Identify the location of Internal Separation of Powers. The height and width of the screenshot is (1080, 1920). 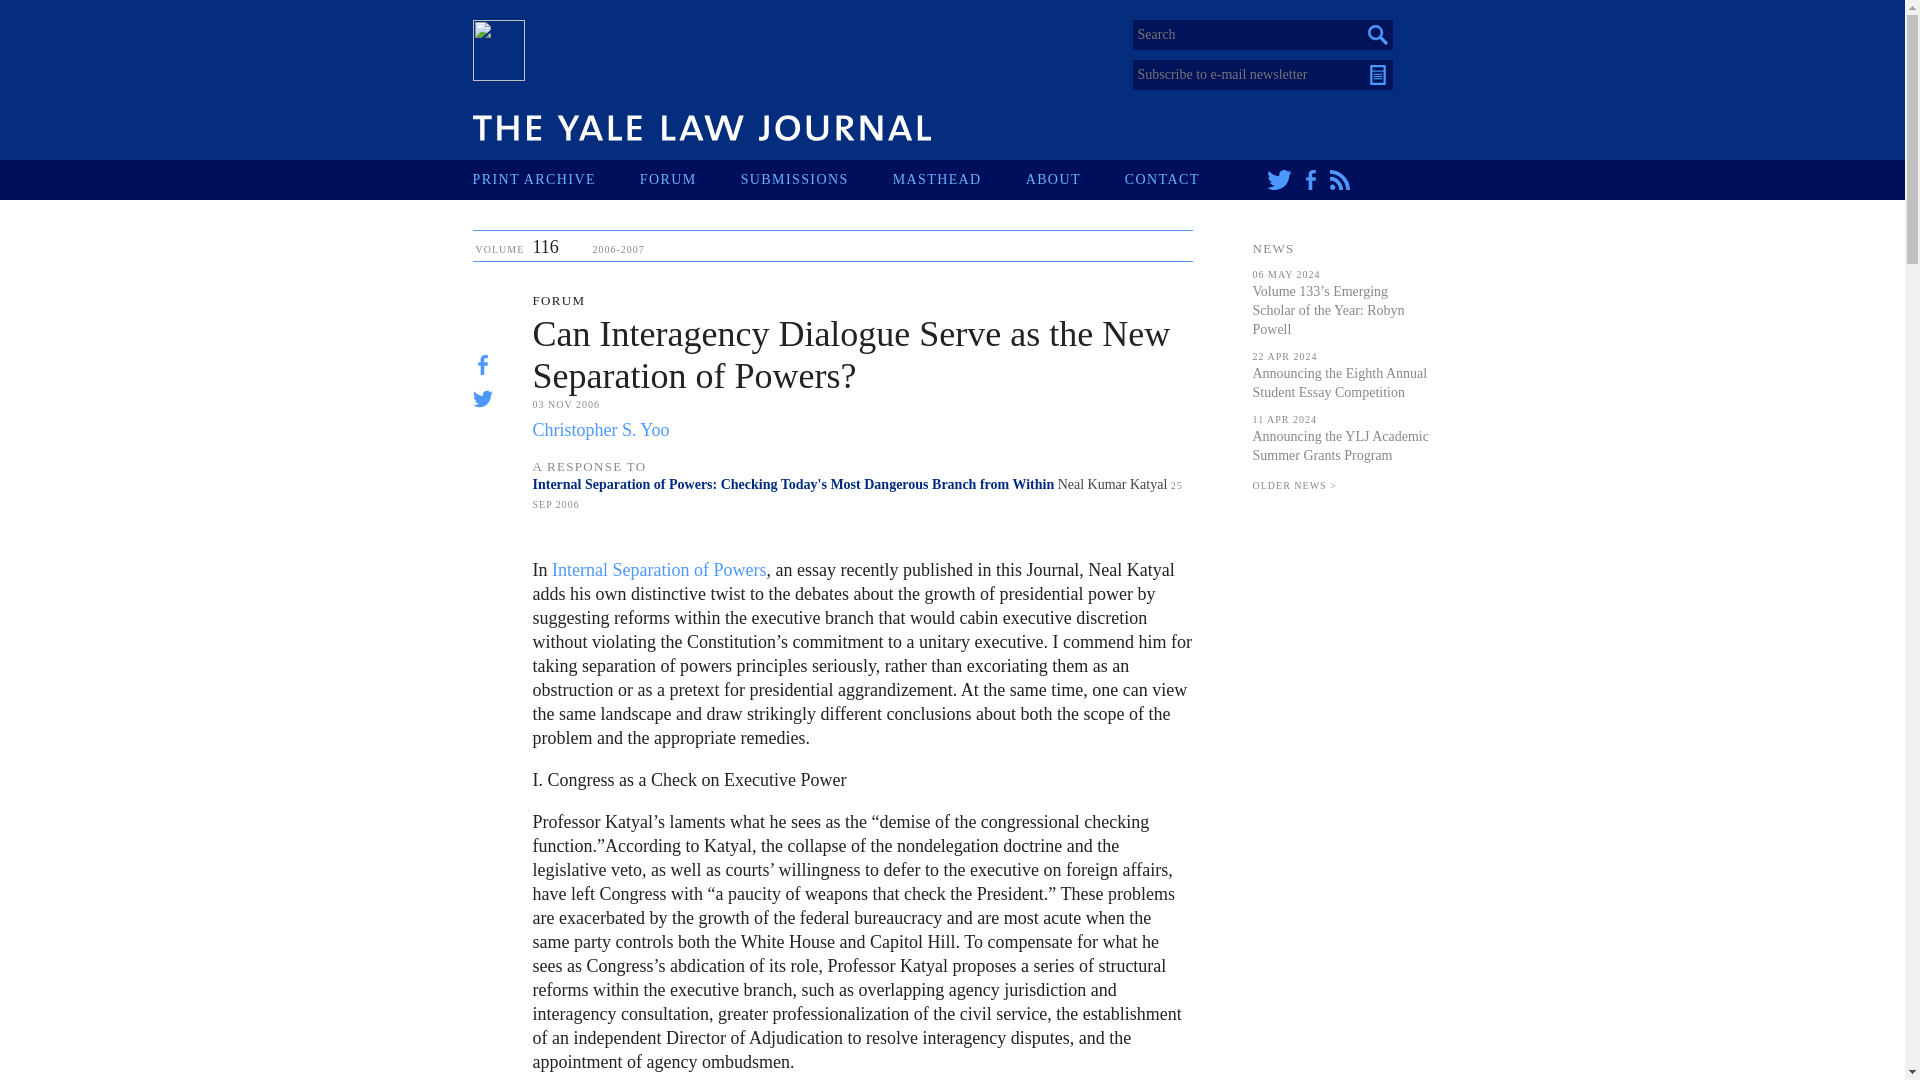
(659, 570).